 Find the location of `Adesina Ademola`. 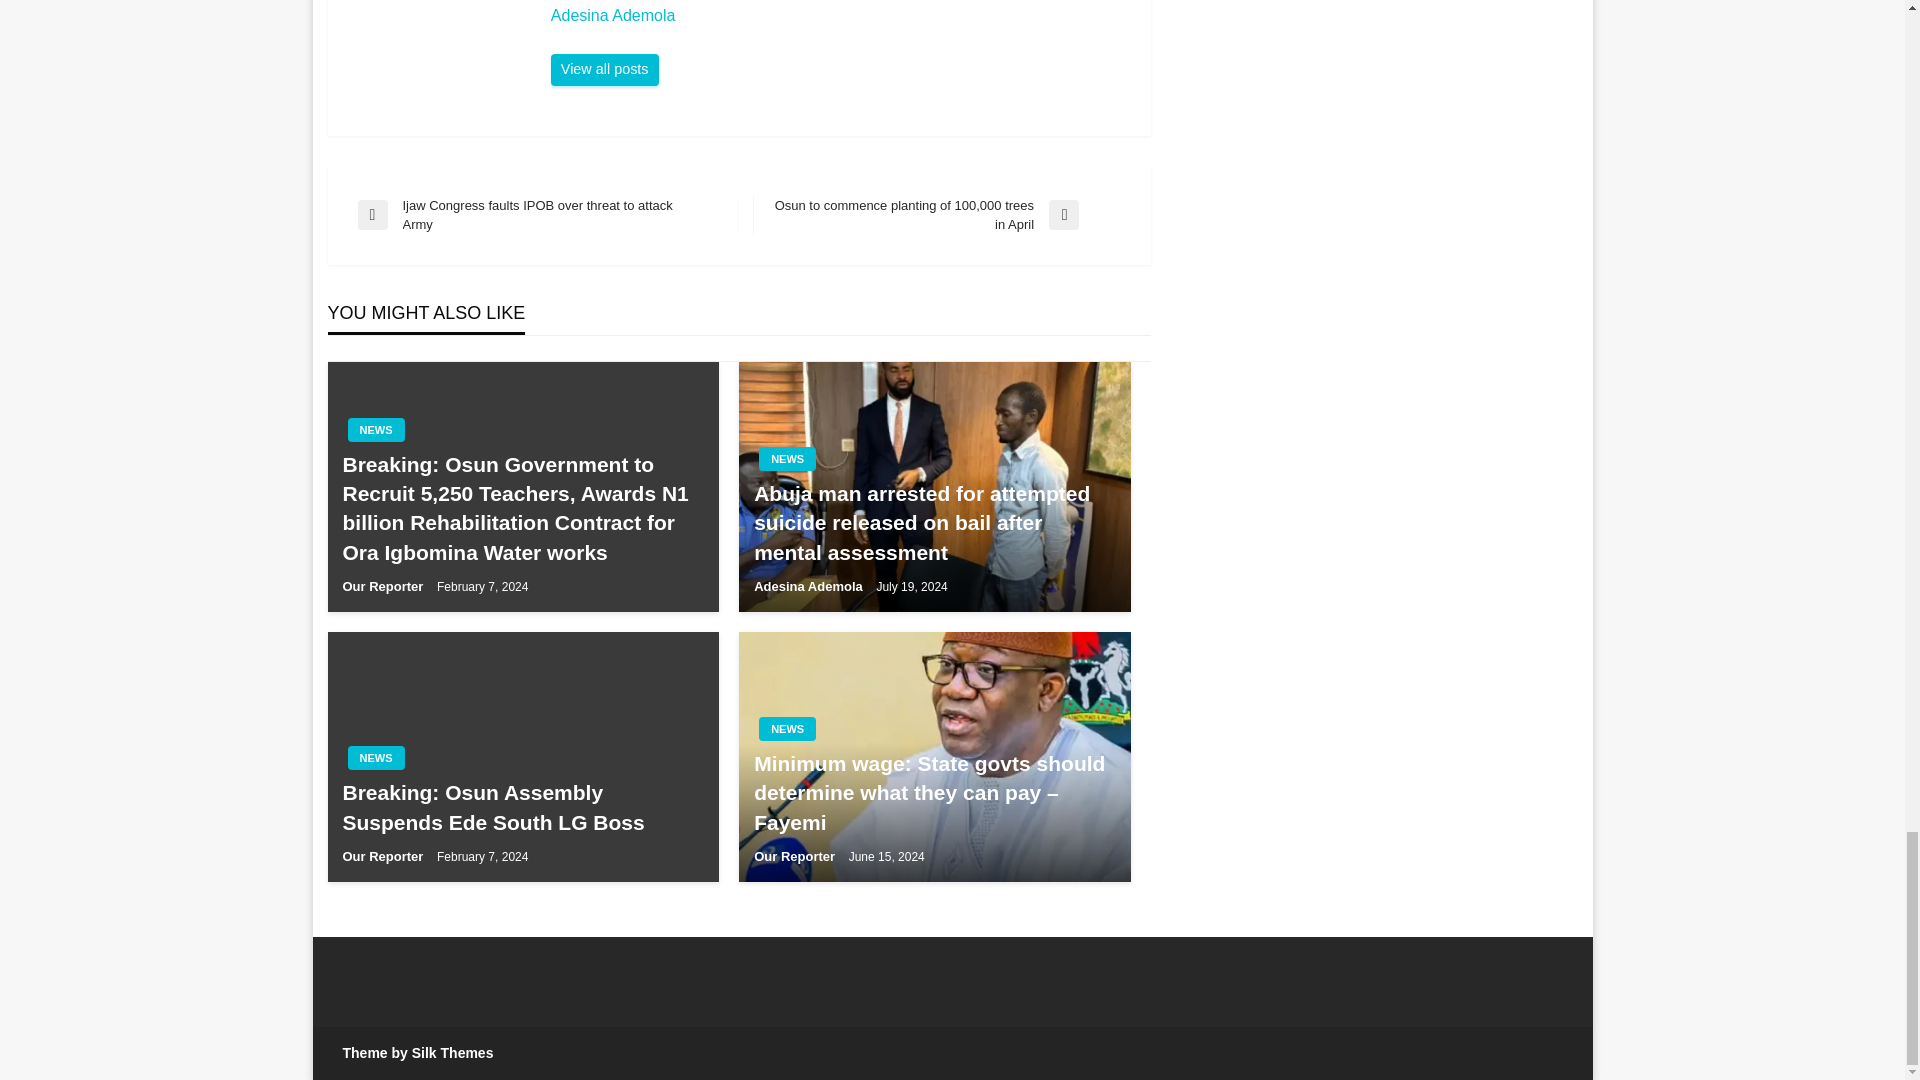

Adesina Ademola is located at coordinates (840, 16).